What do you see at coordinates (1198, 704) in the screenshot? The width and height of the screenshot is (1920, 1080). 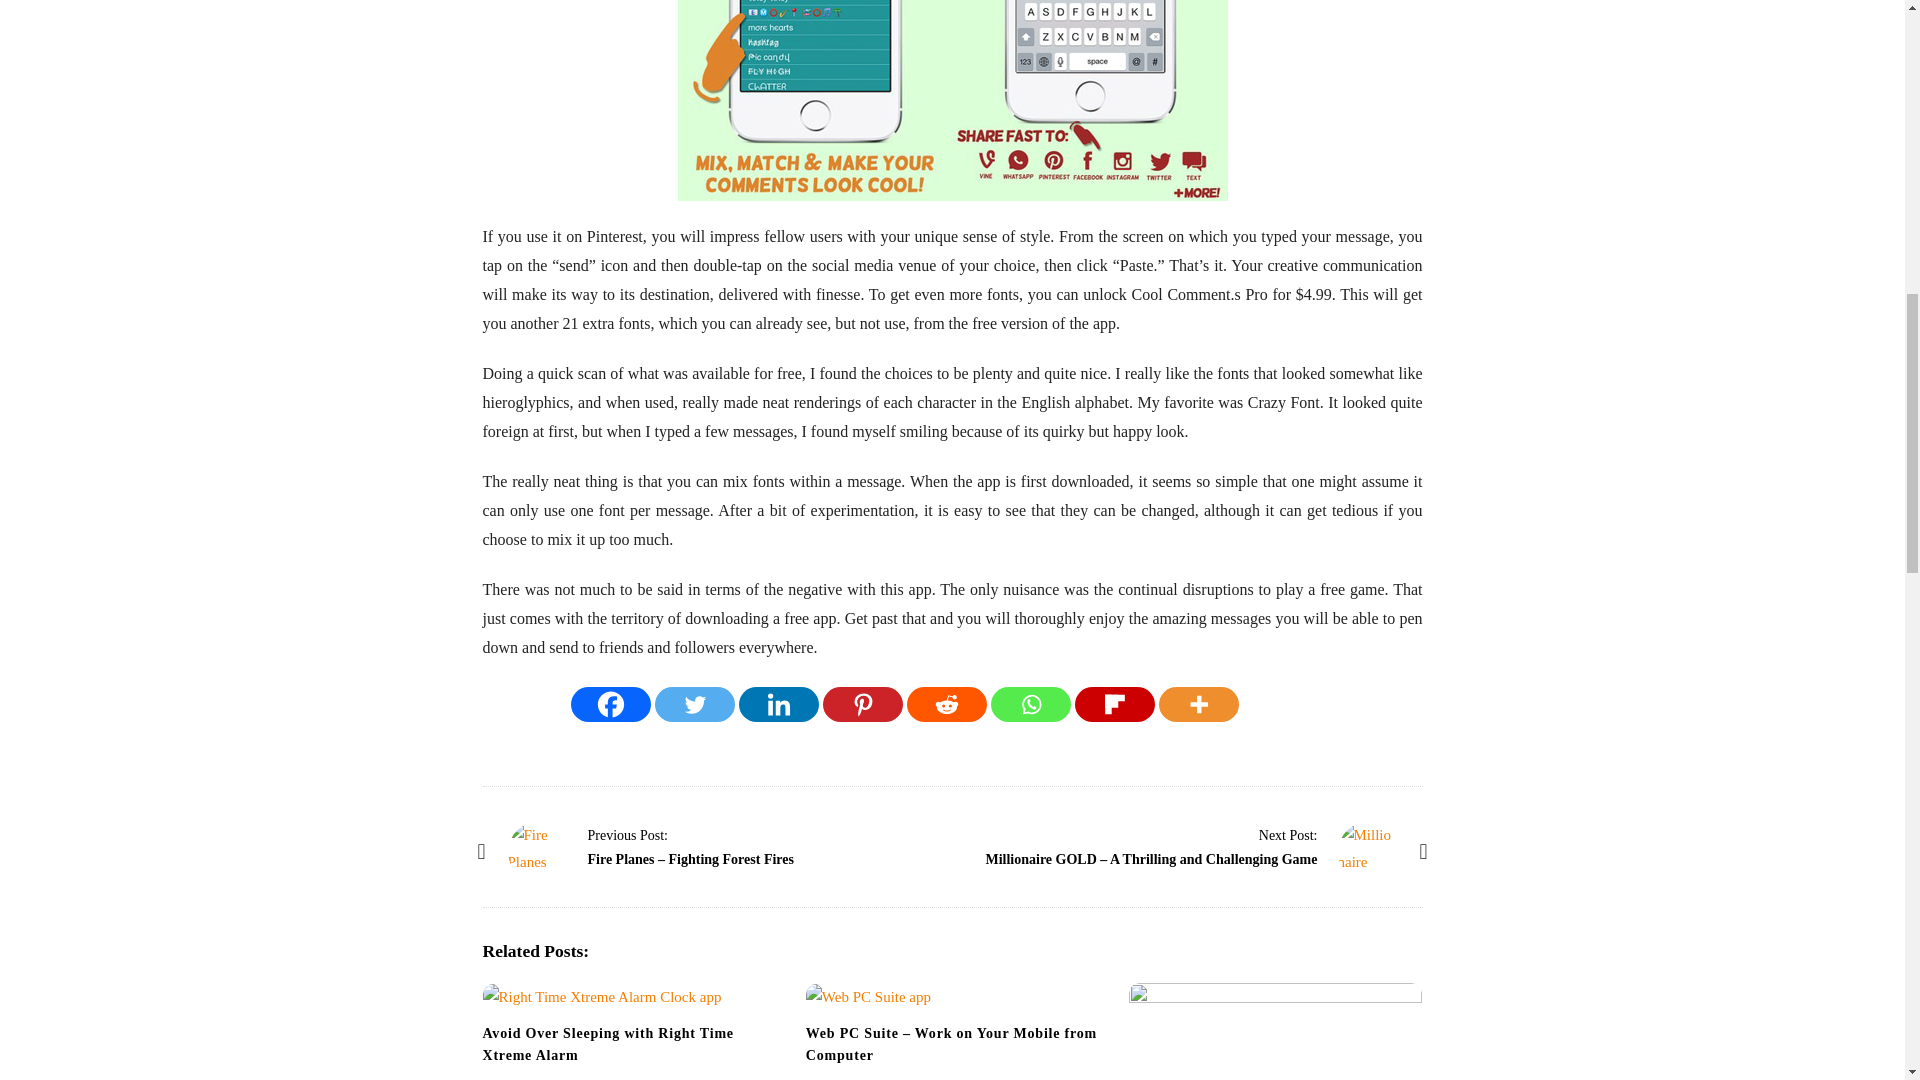 I see `More` at bounding box center [1198, 704].